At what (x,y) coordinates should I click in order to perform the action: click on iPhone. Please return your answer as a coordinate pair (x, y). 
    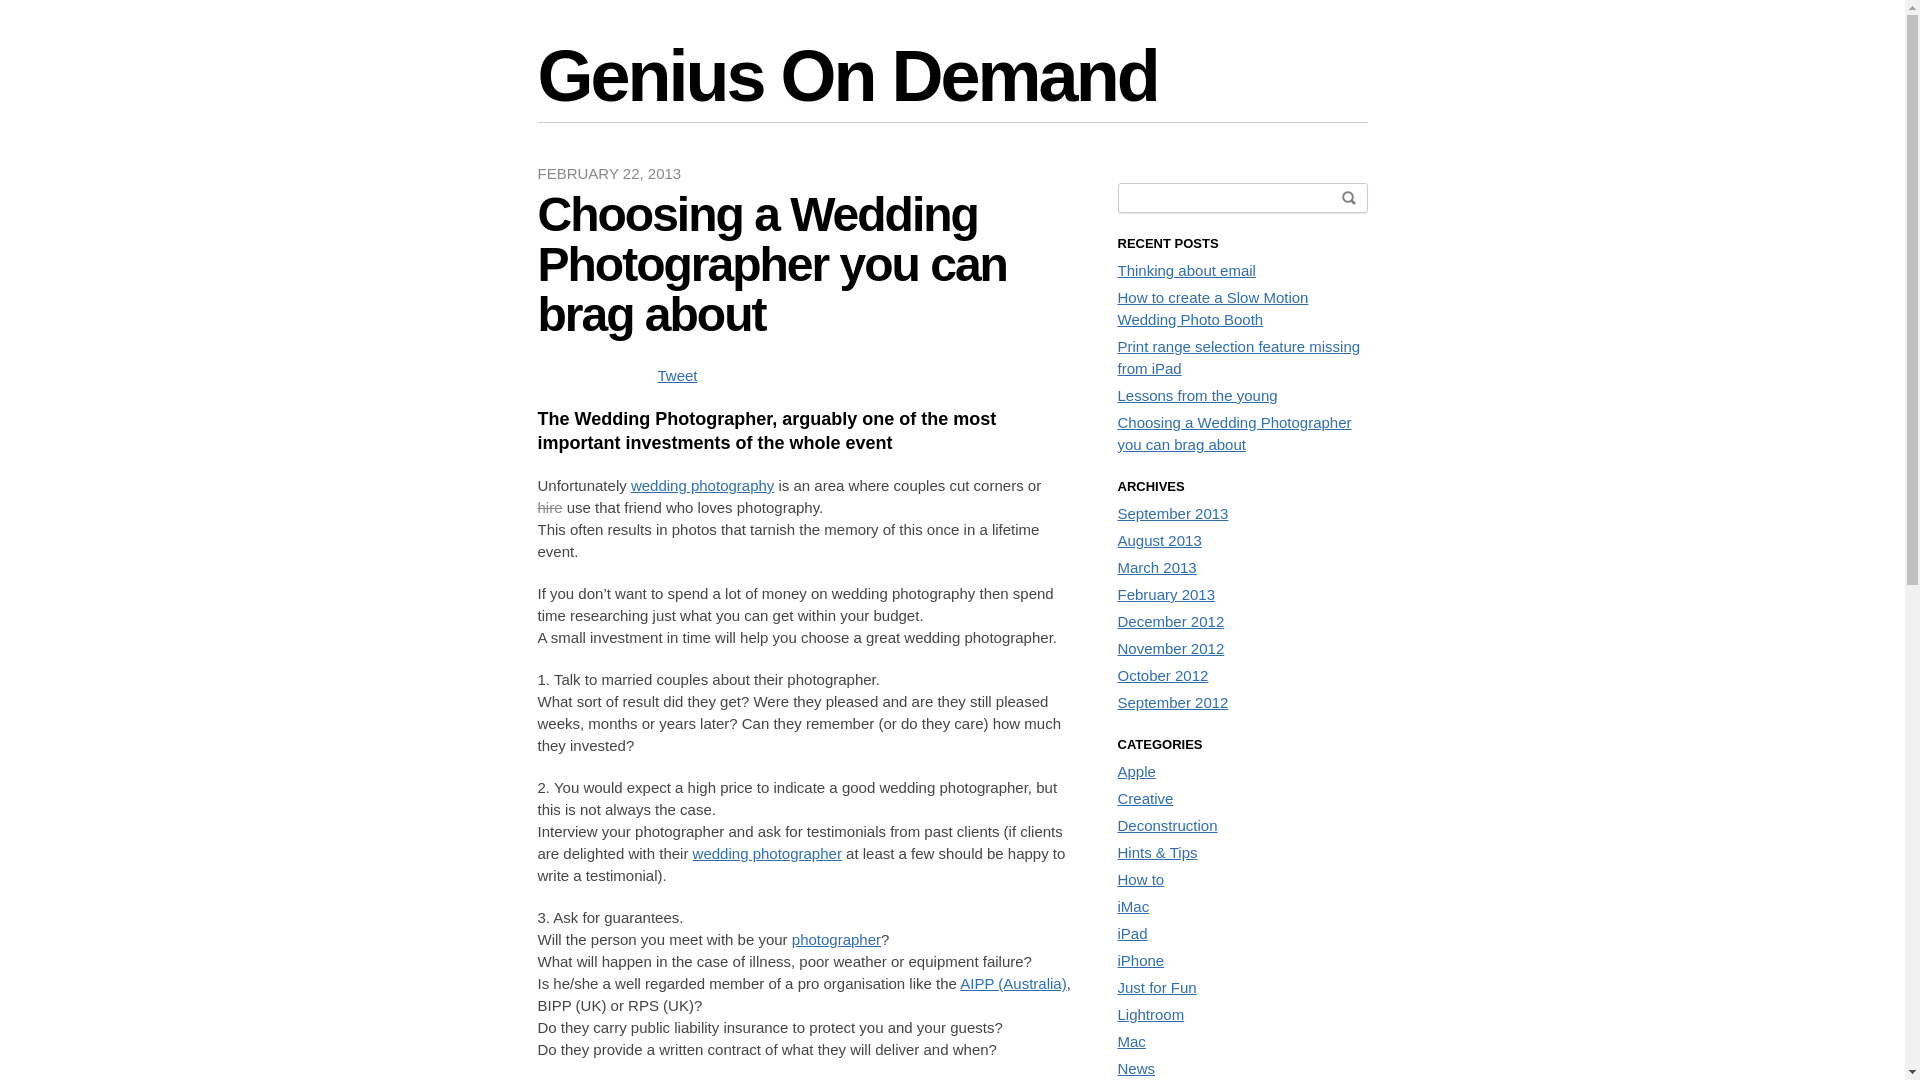
    Looking at the image, I should click on (1142, 960).